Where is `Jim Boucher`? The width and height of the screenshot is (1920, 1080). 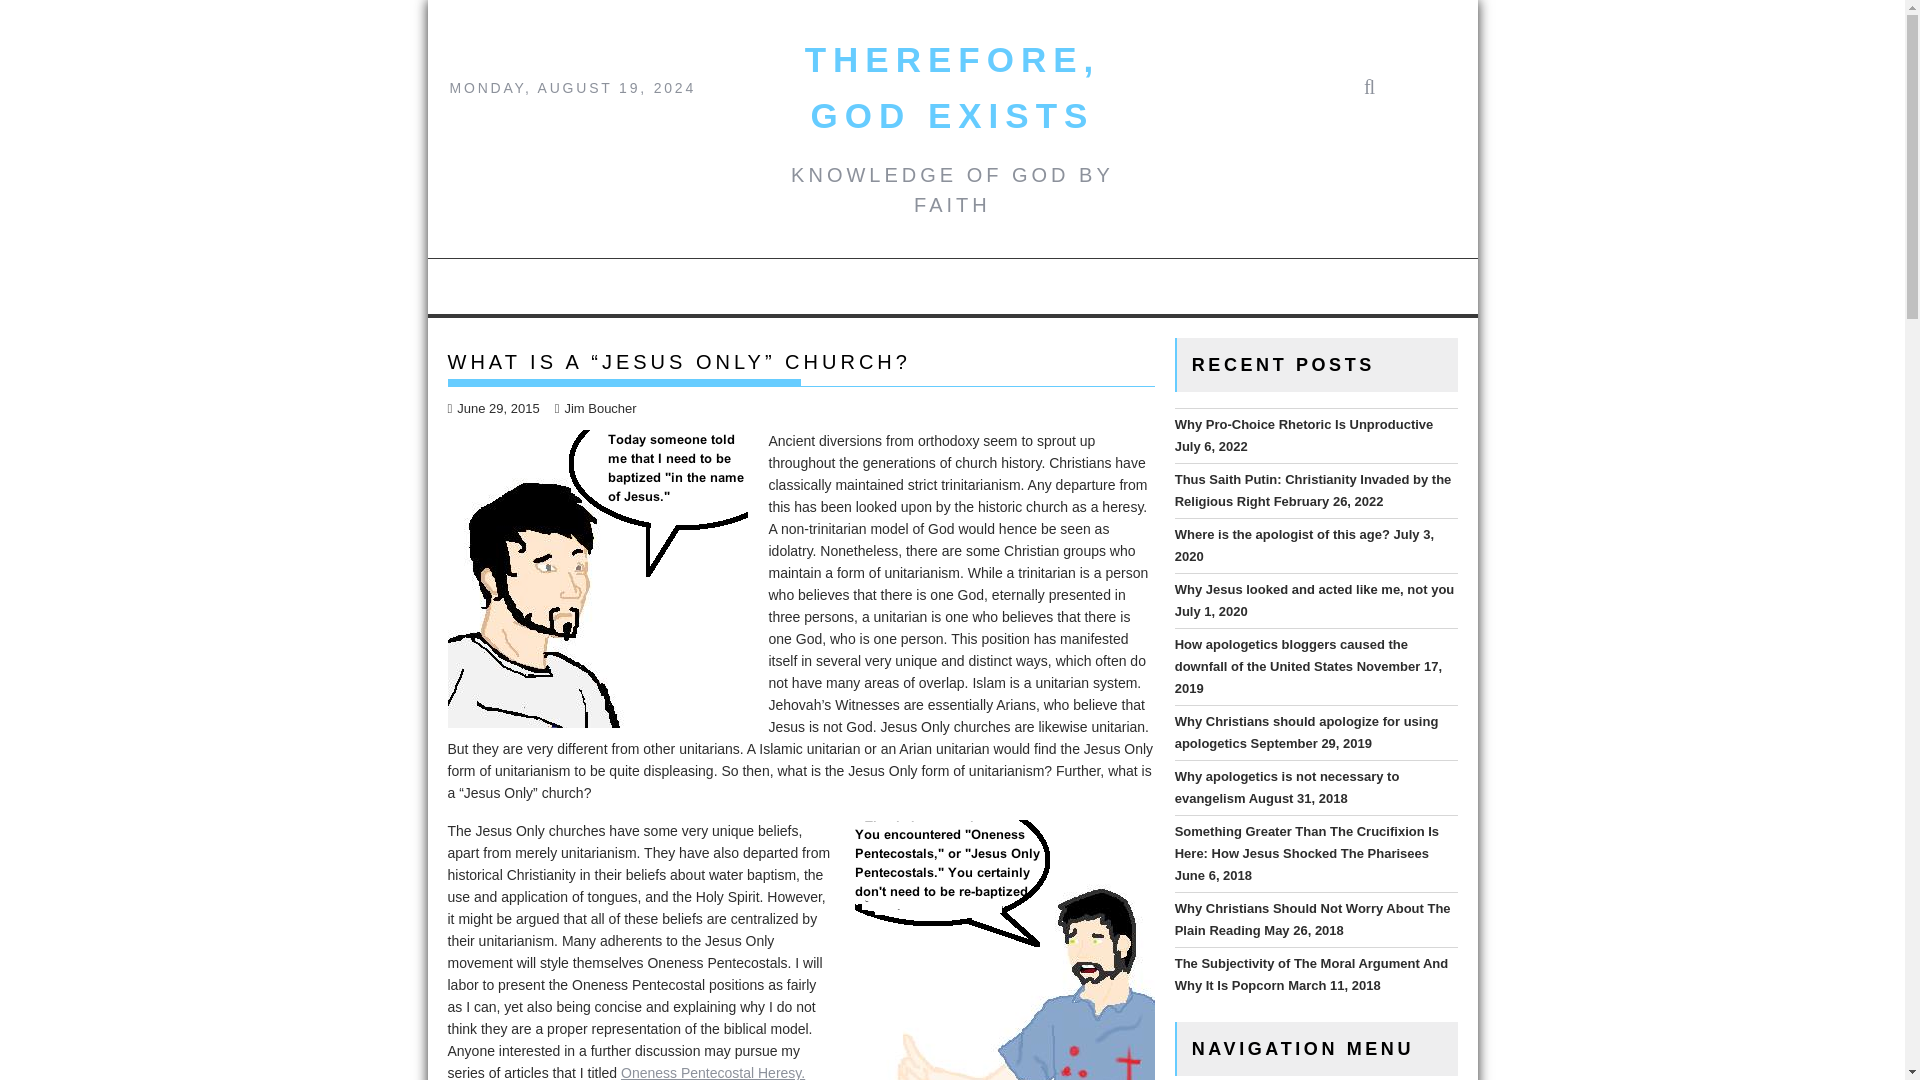
Jim Boucher is located at coordinates (596, 408).